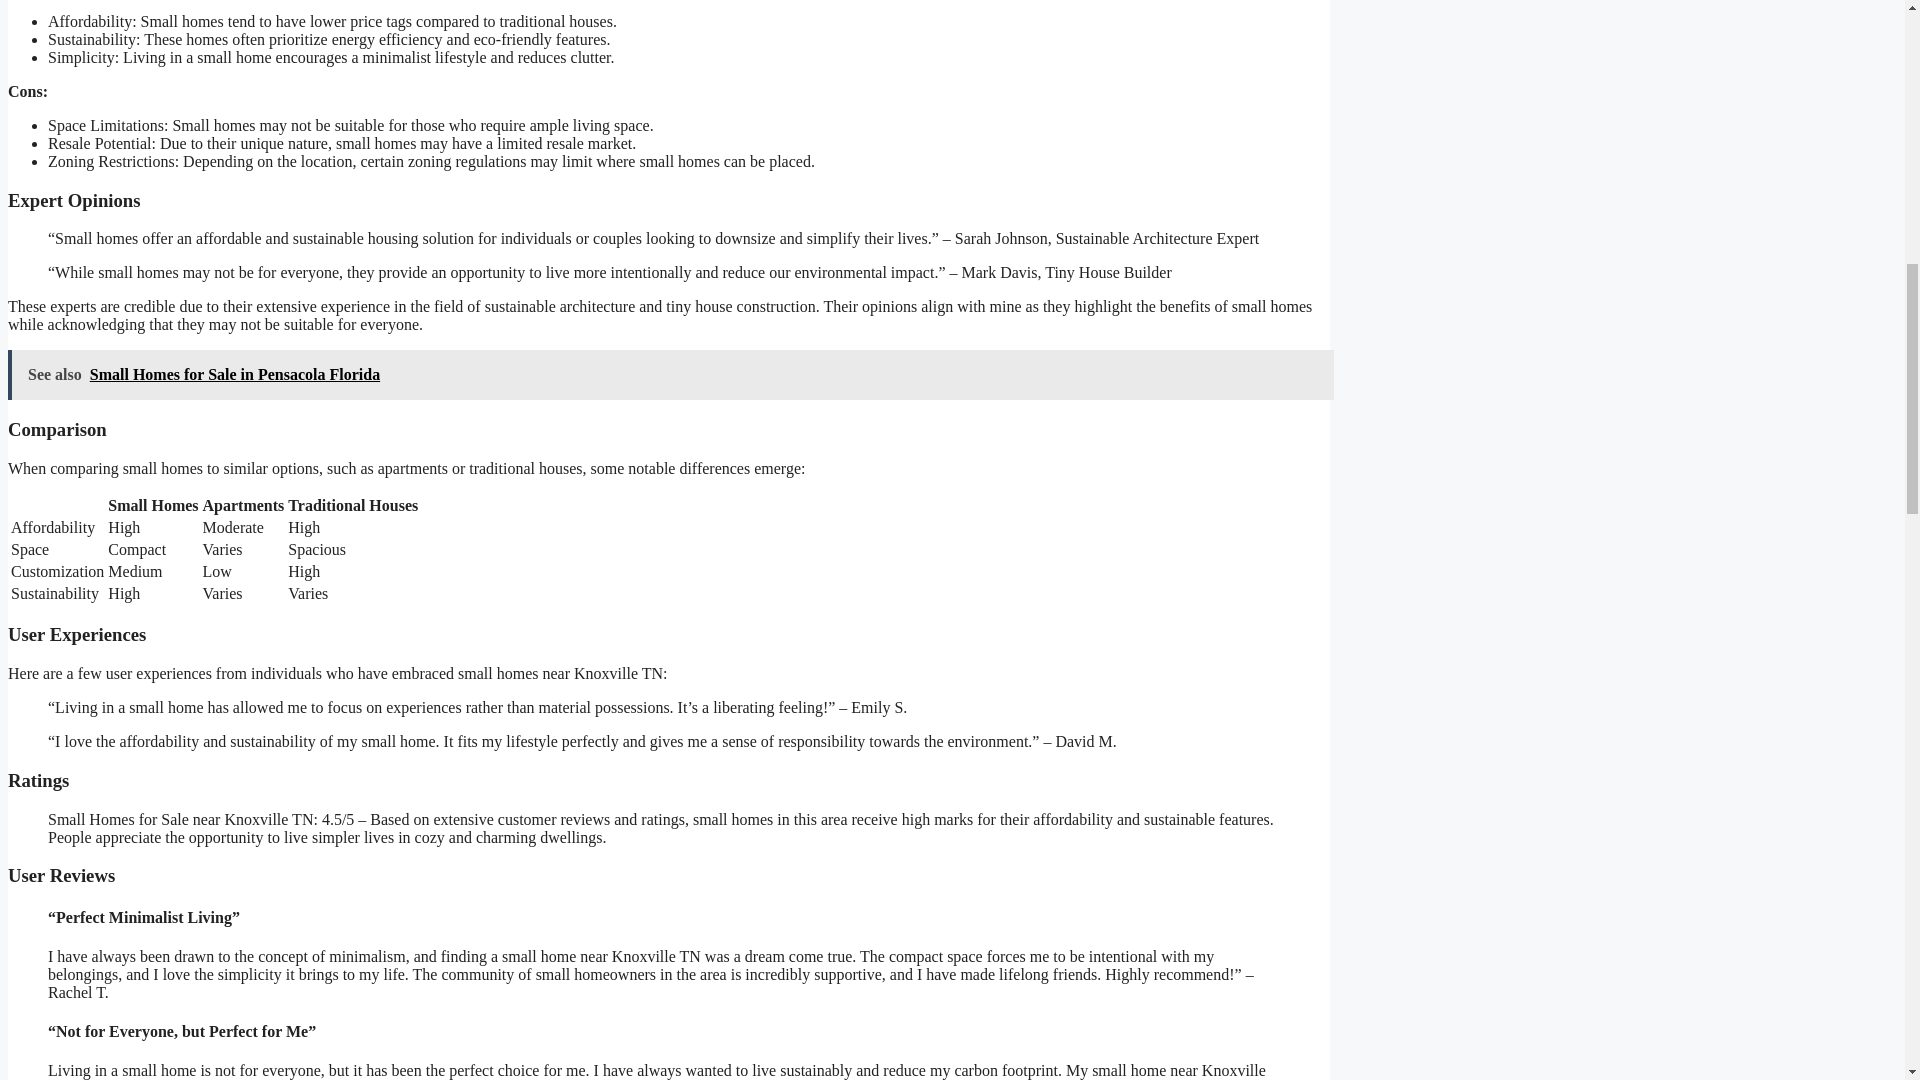  I want to click on See also  Small Homes for Sale in Pensacola Florida, so click(670, 374).